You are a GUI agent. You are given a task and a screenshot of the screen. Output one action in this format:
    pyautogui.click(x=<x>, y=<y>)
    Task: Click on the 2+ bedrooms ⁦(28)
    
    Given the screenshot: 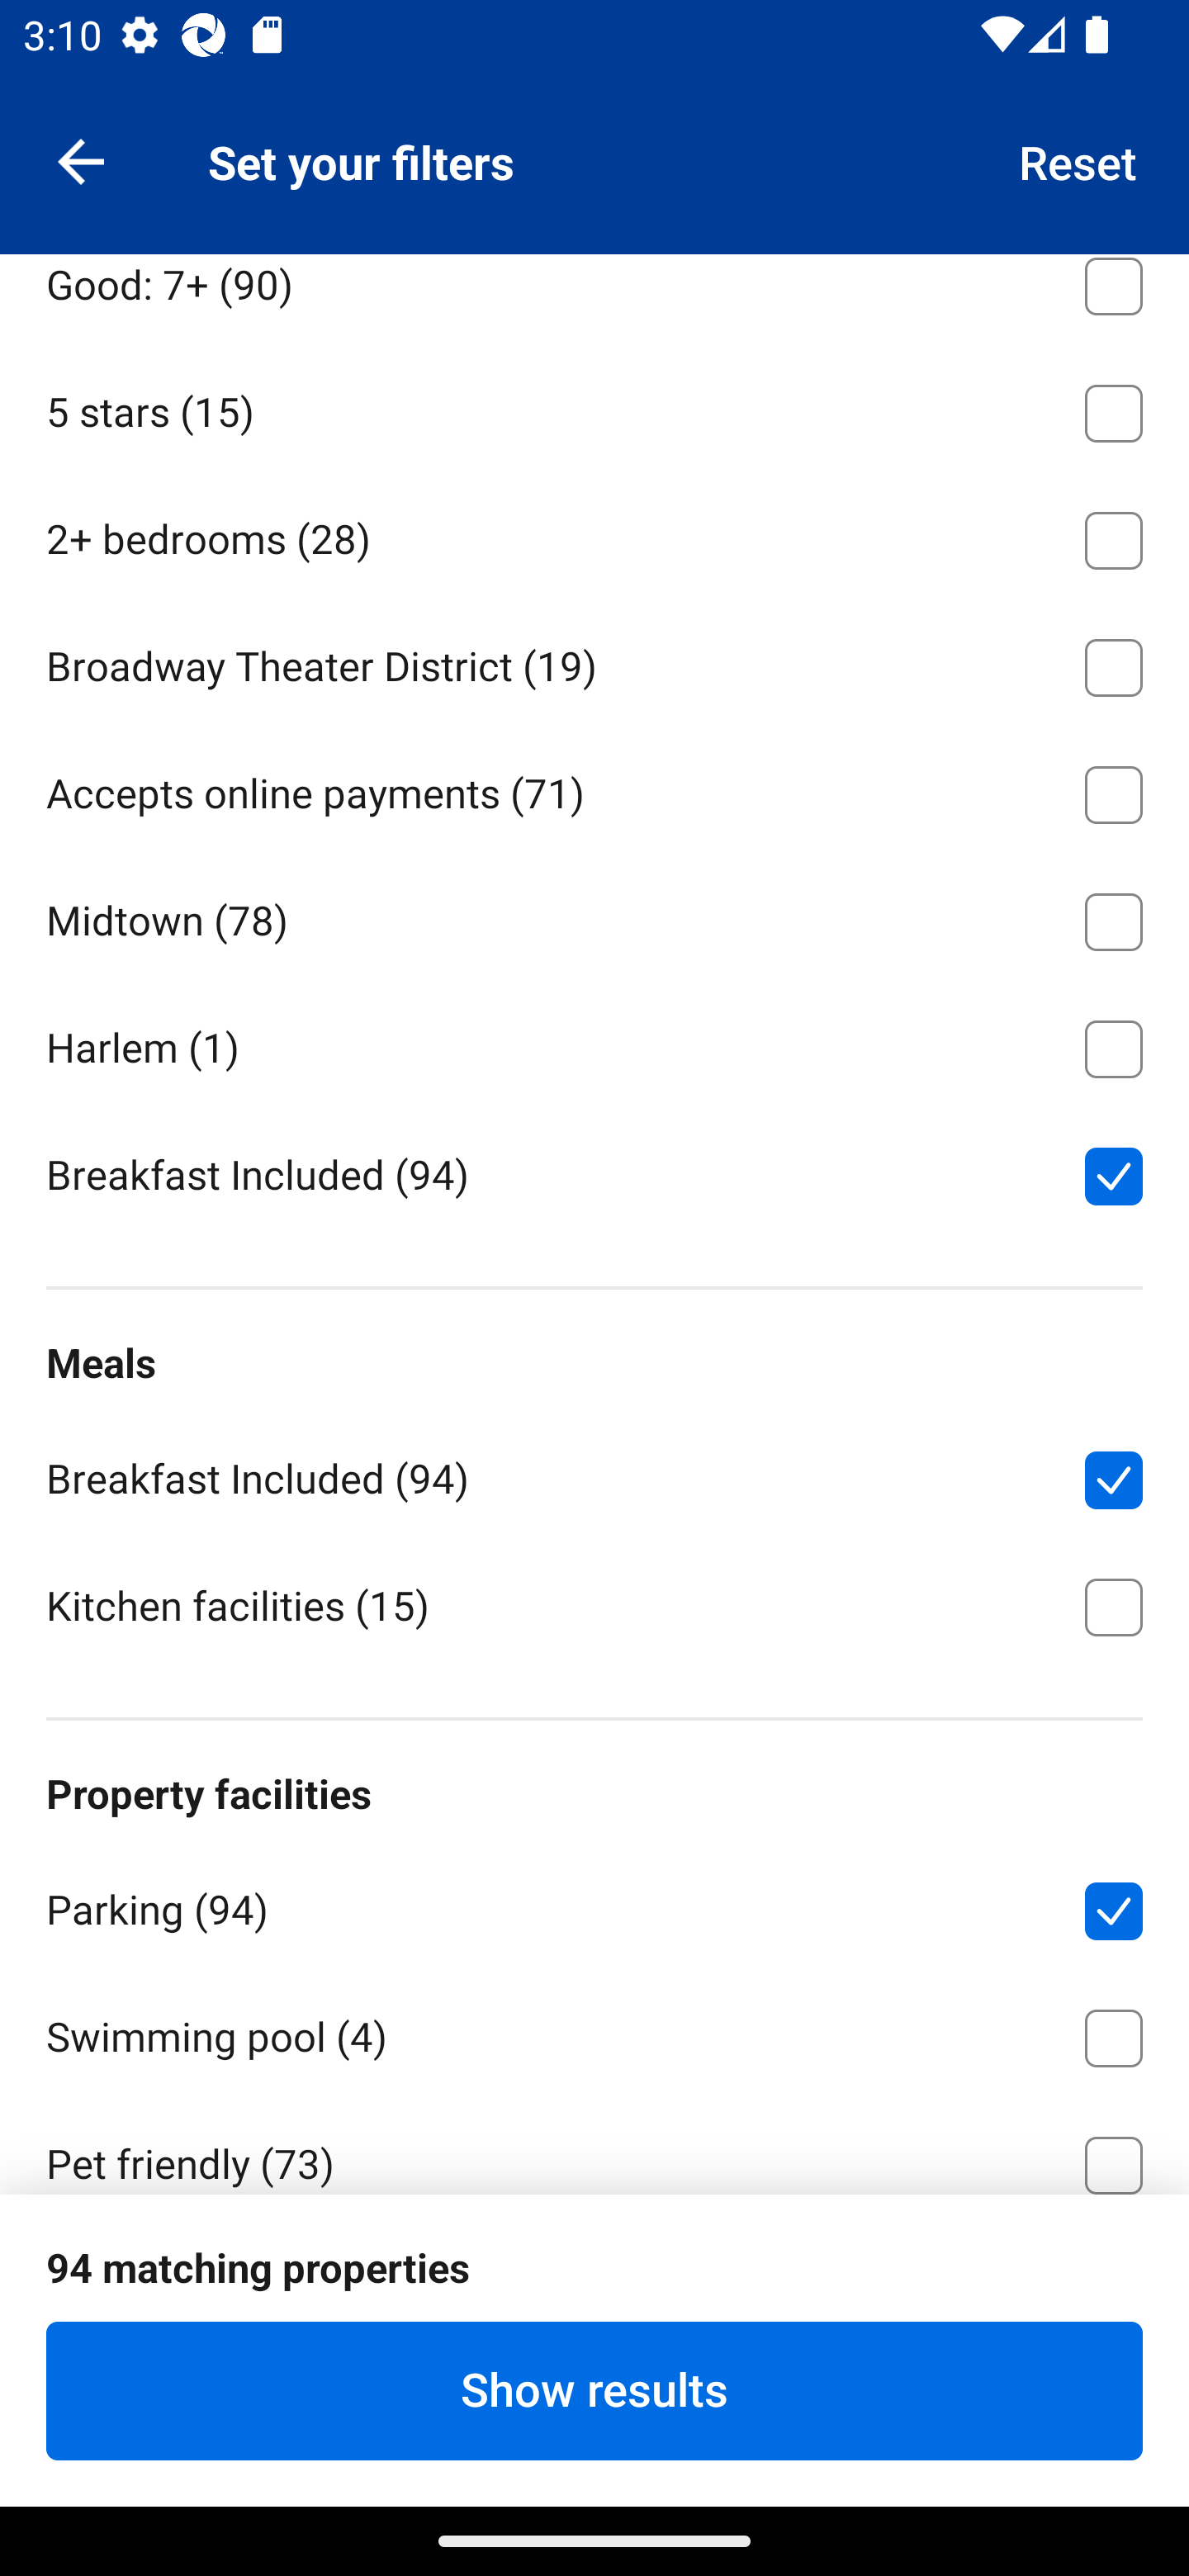 What is the action you would take?
    pyautogui.click(x=594, y=533)
    